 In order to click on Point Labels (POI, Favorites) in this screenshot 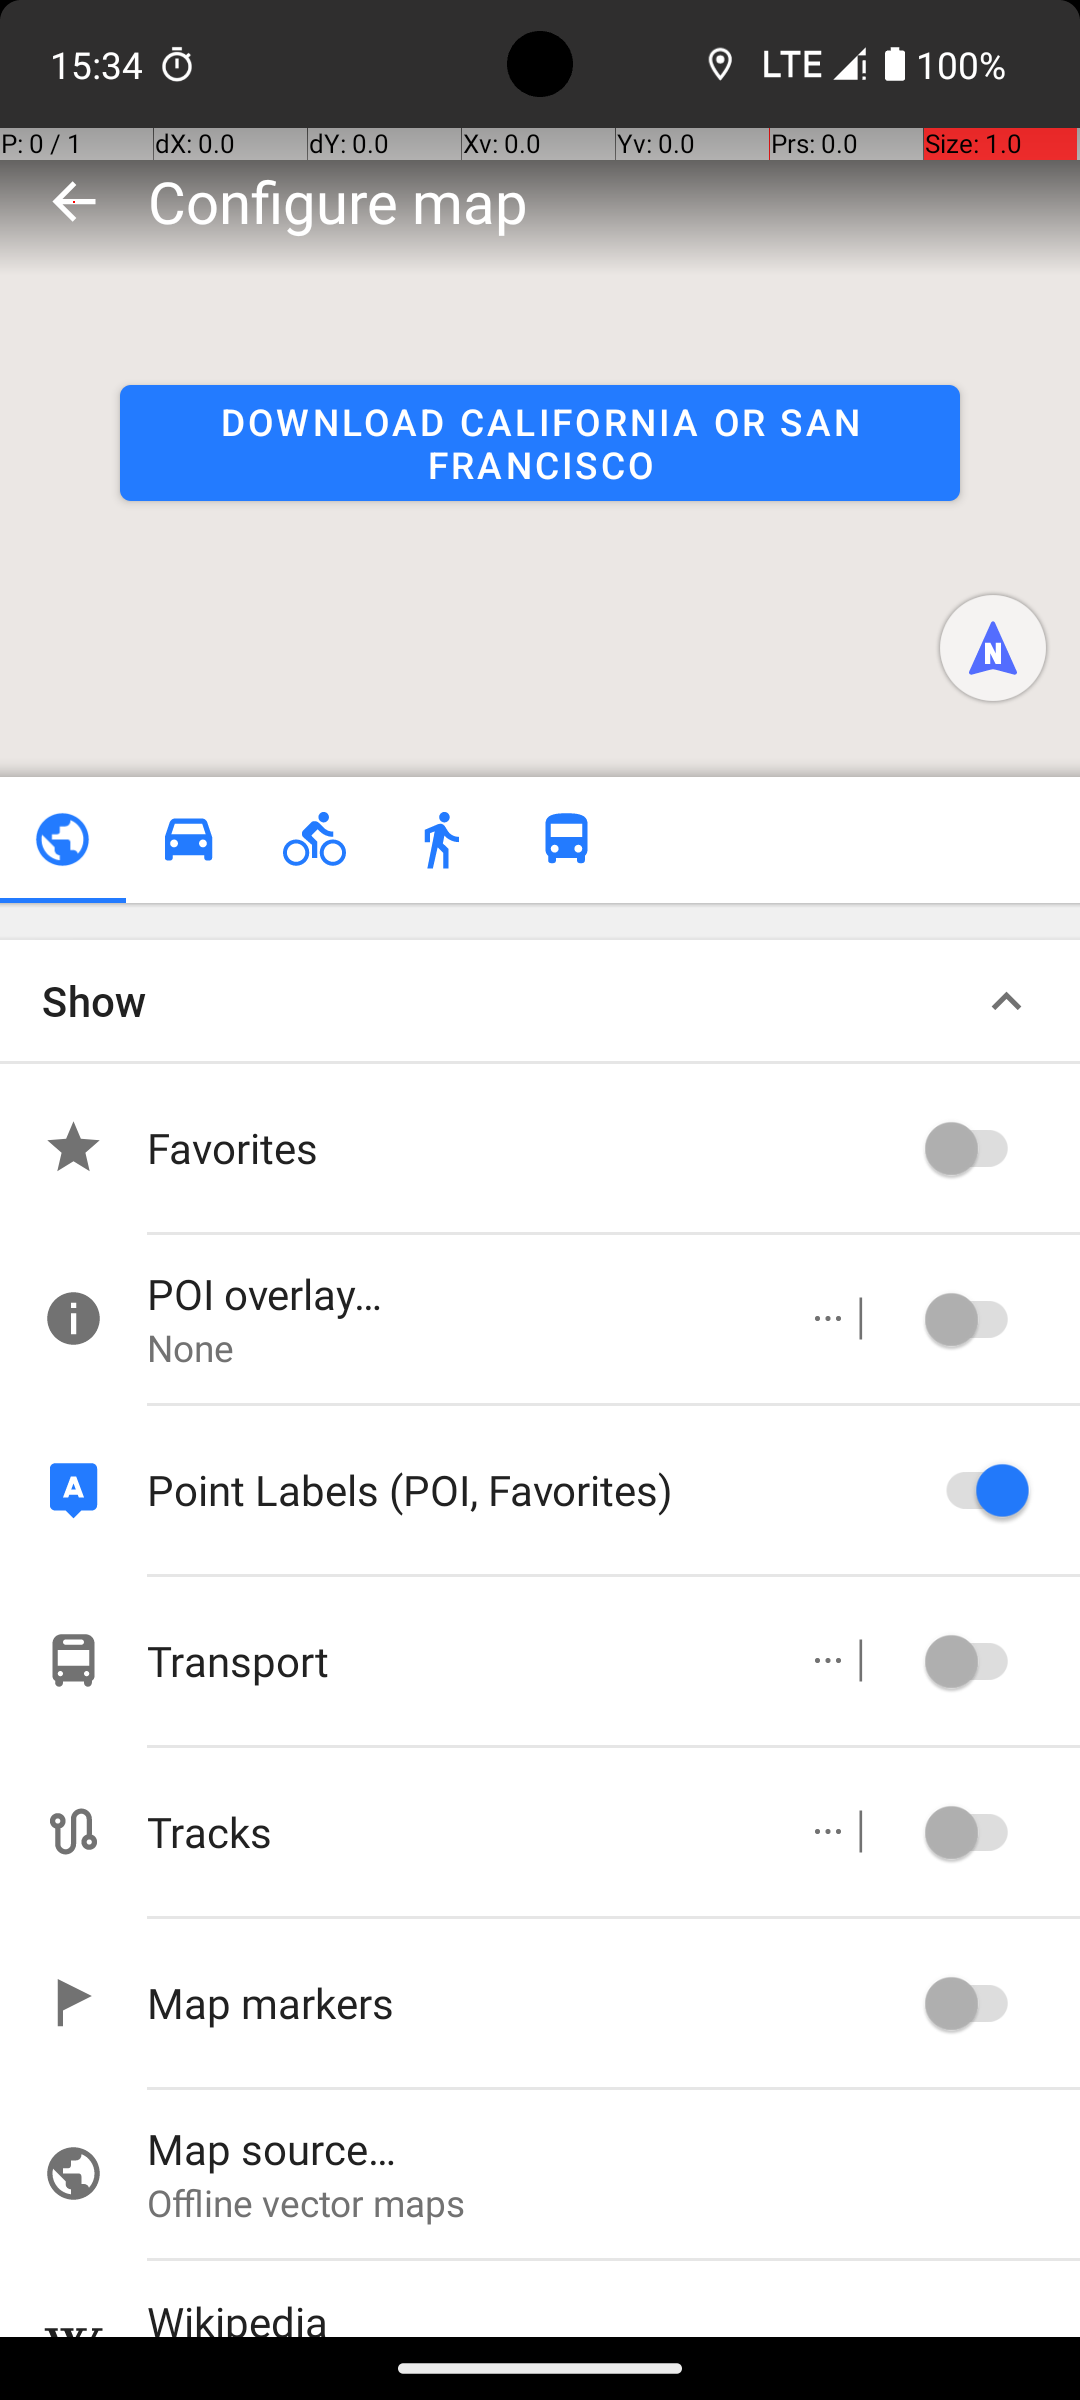, I will do `click(530, 1489)`.